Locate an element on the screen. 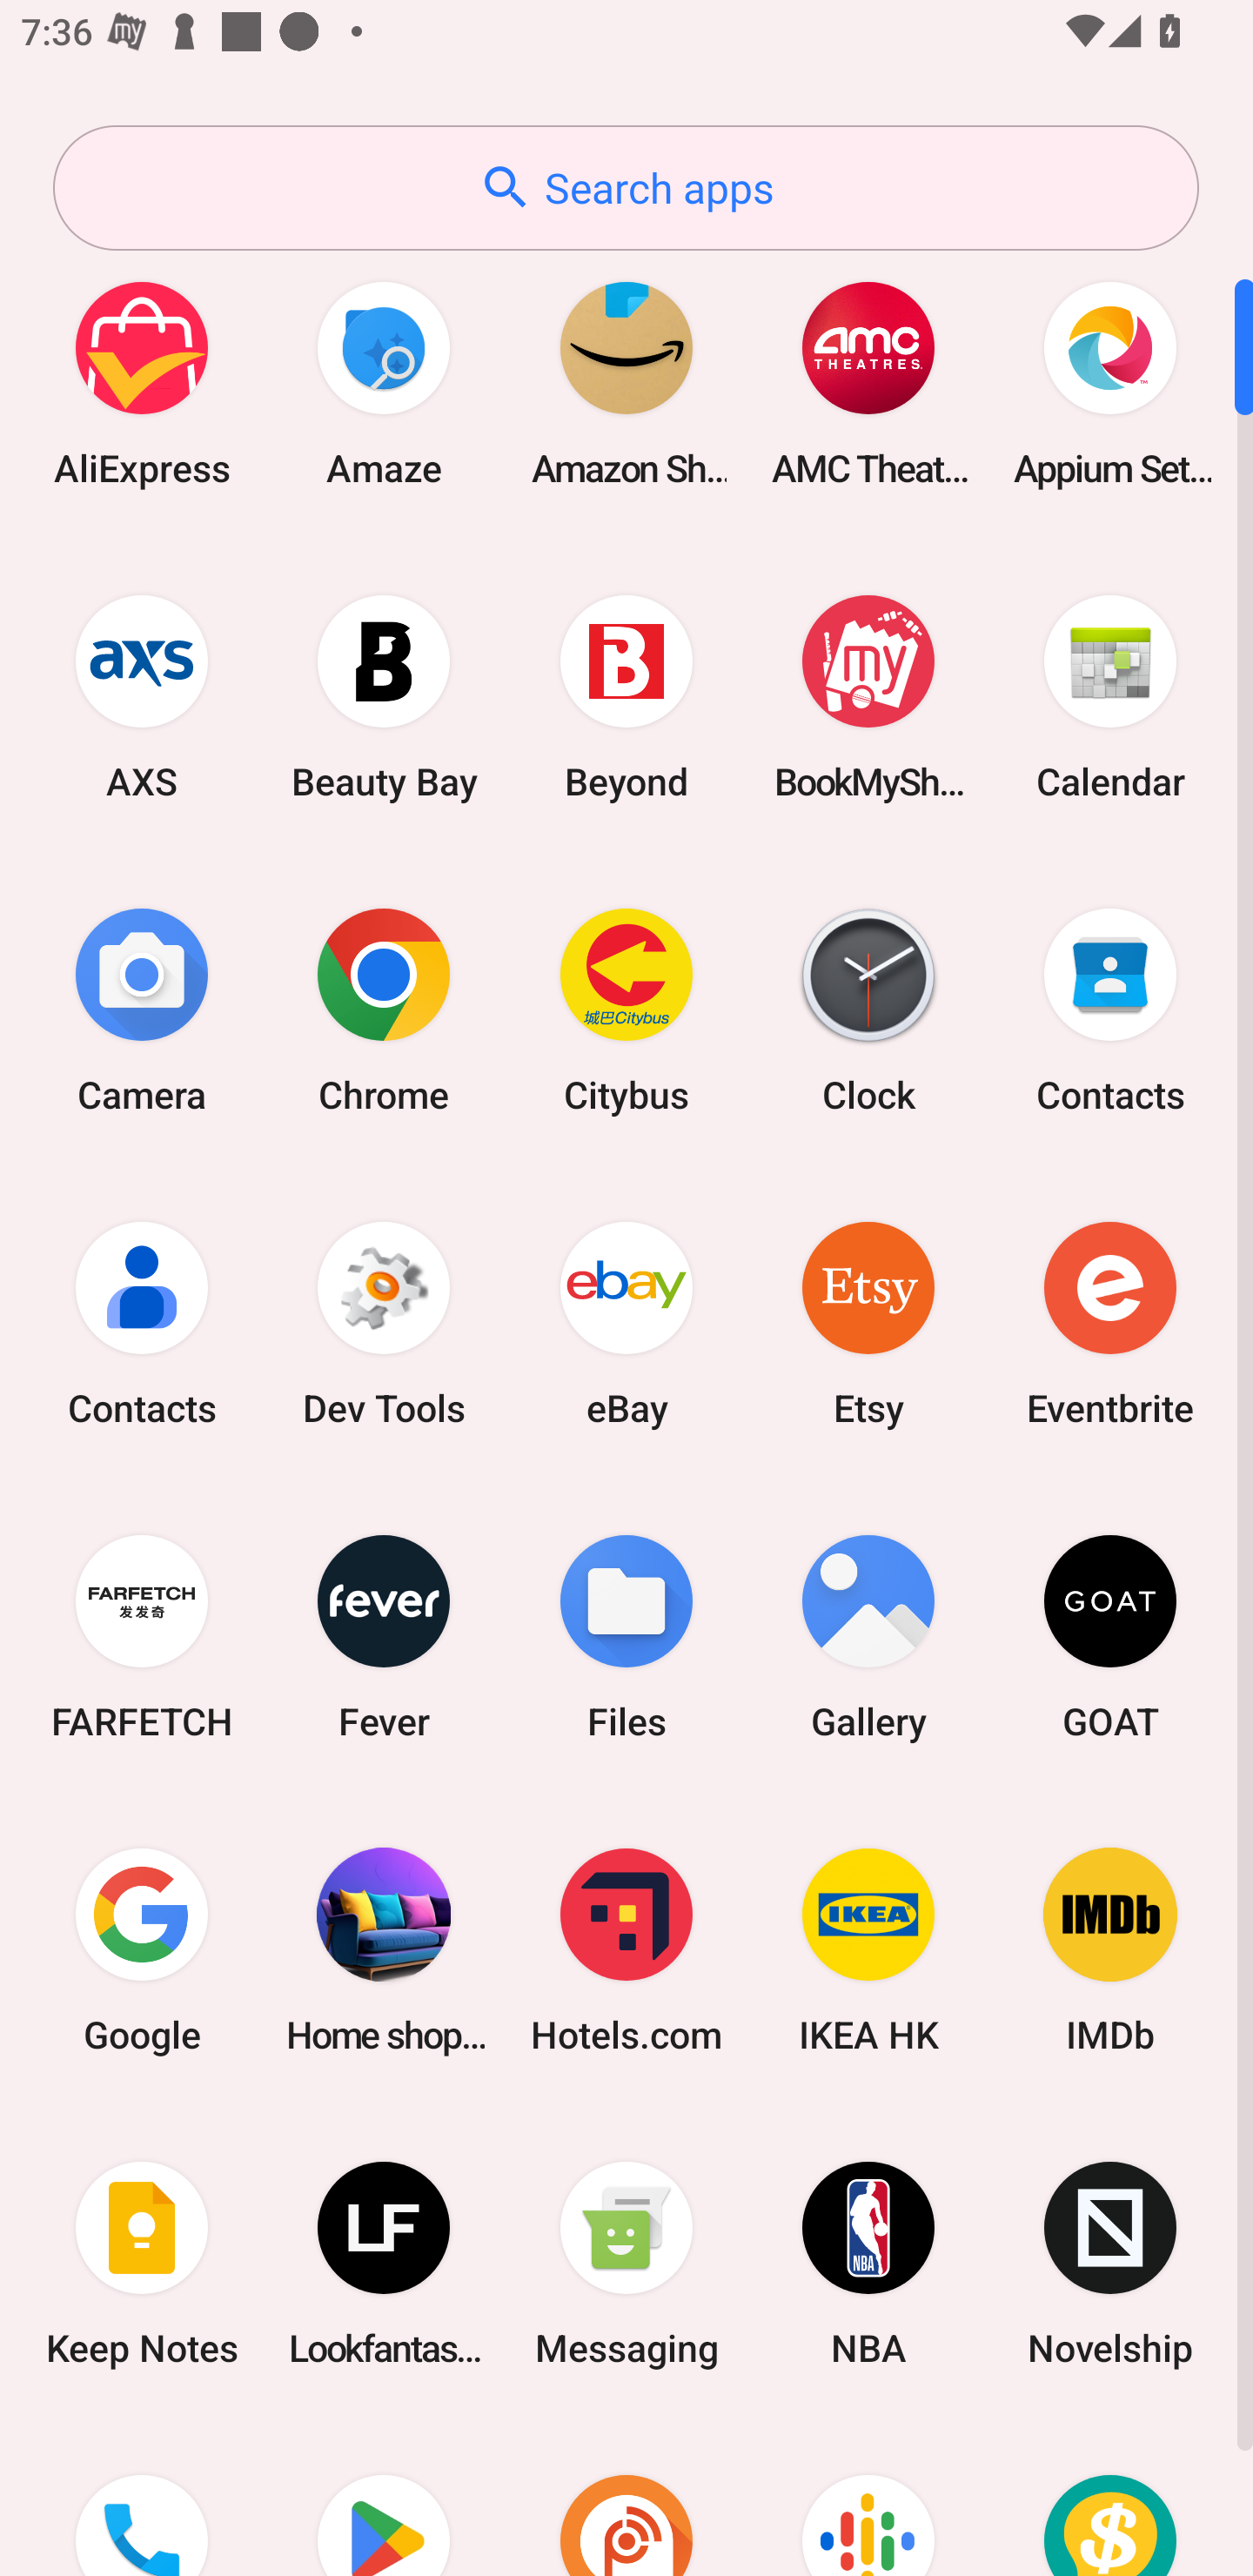 Image resolution: width=1253 pixels, height=2576 pixels. Eventbrite is located at coordinates (1110, 1323).